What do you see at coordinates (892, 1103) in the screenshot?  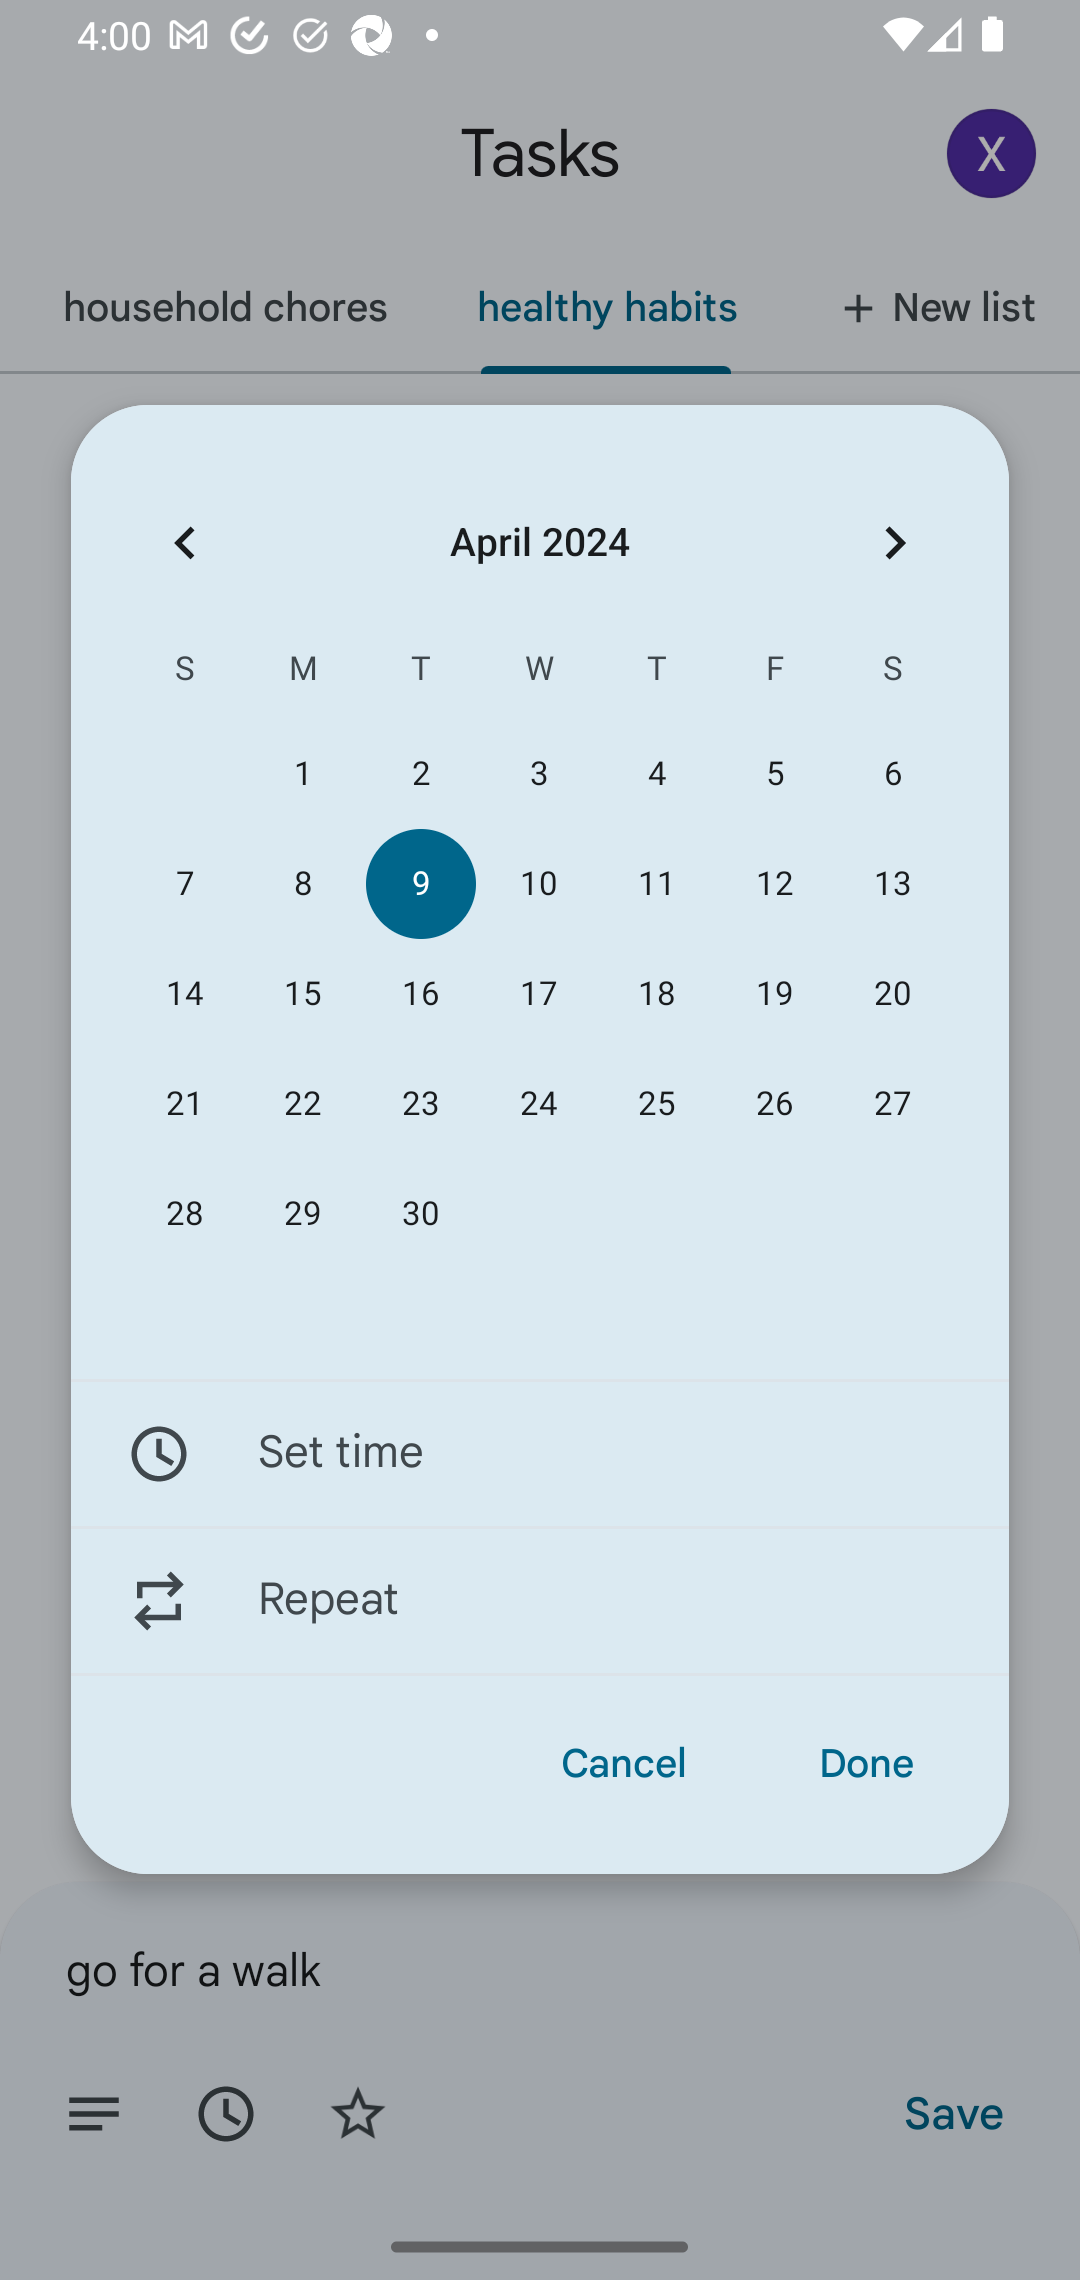 I see `27 27 April 2024` at bounding box center [892, 1103].